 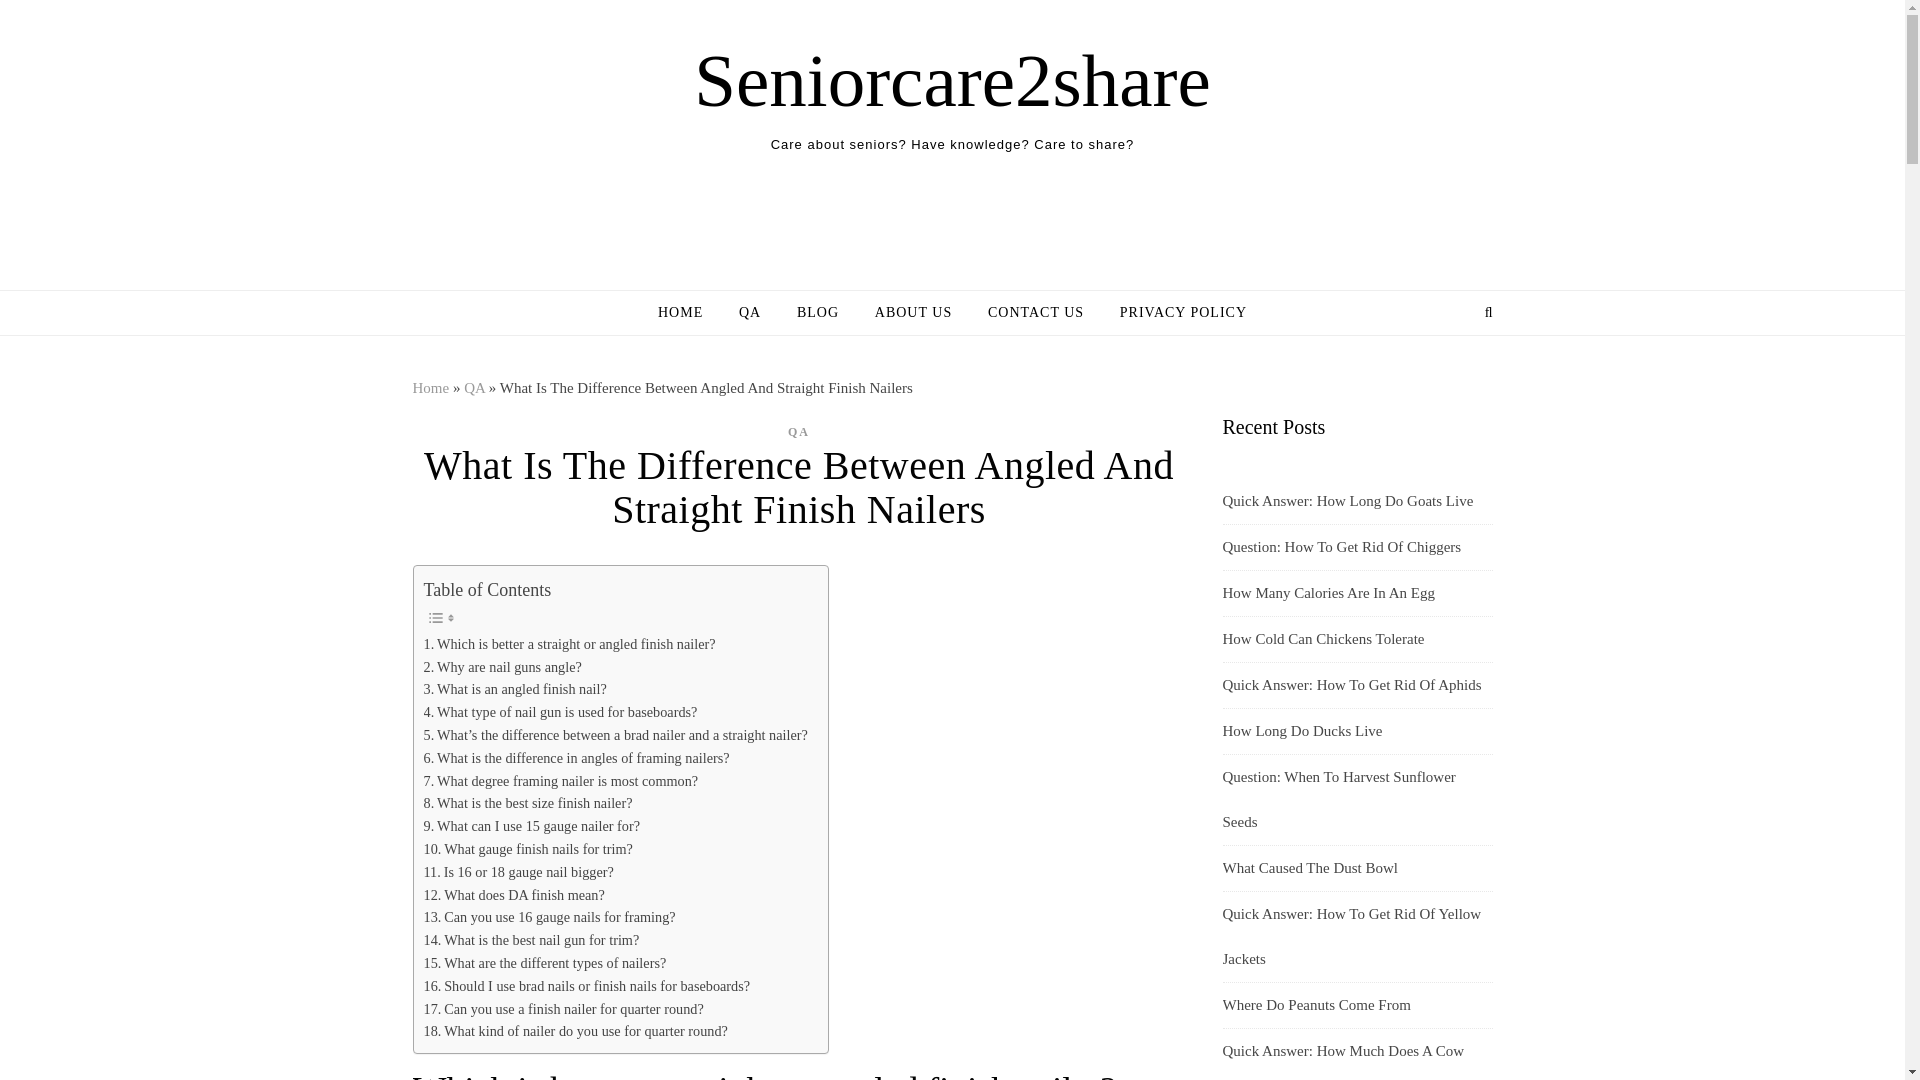 What do you see at coordinates (951, 80) in the screenshot?
I see `Seniorcare2share` at bounding box center [951, 80].